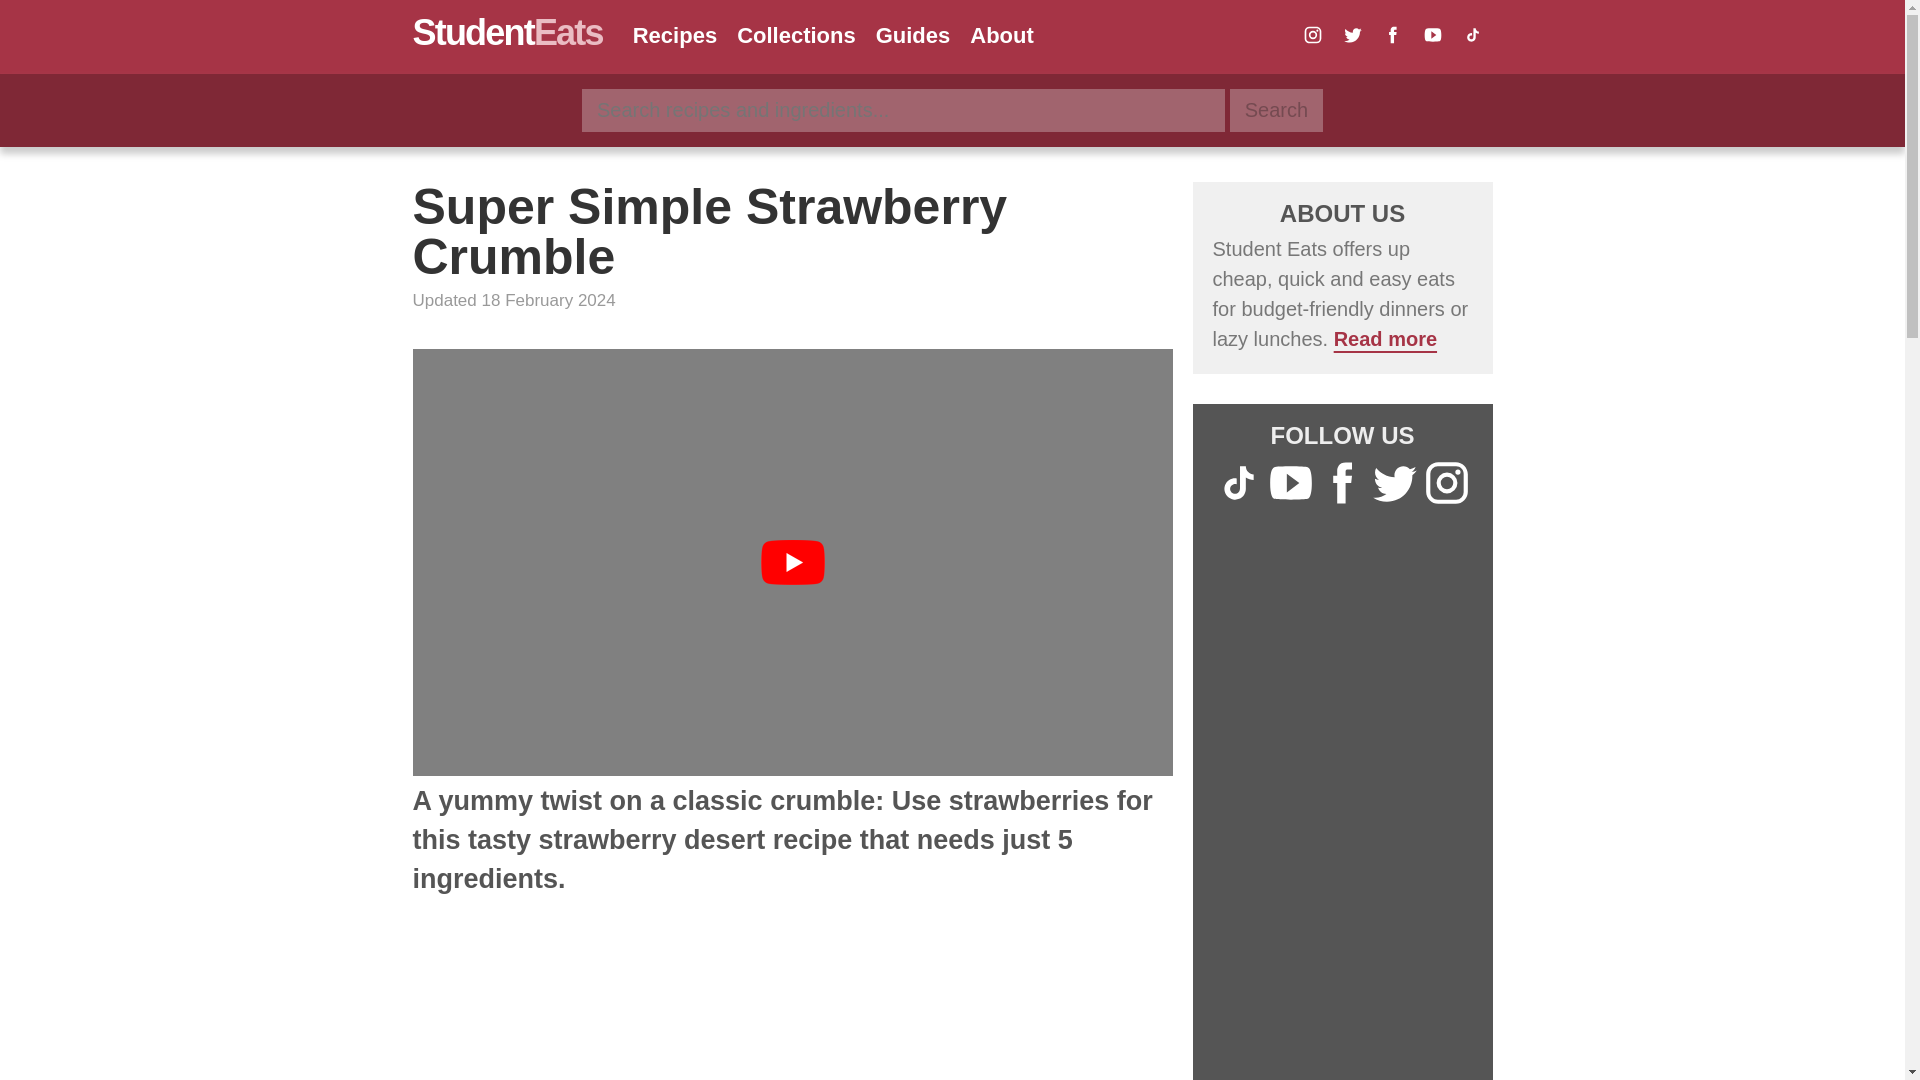 The width and height of the screenshot is (1920, 1080). I want to click on Recipes, so click(674, 34).